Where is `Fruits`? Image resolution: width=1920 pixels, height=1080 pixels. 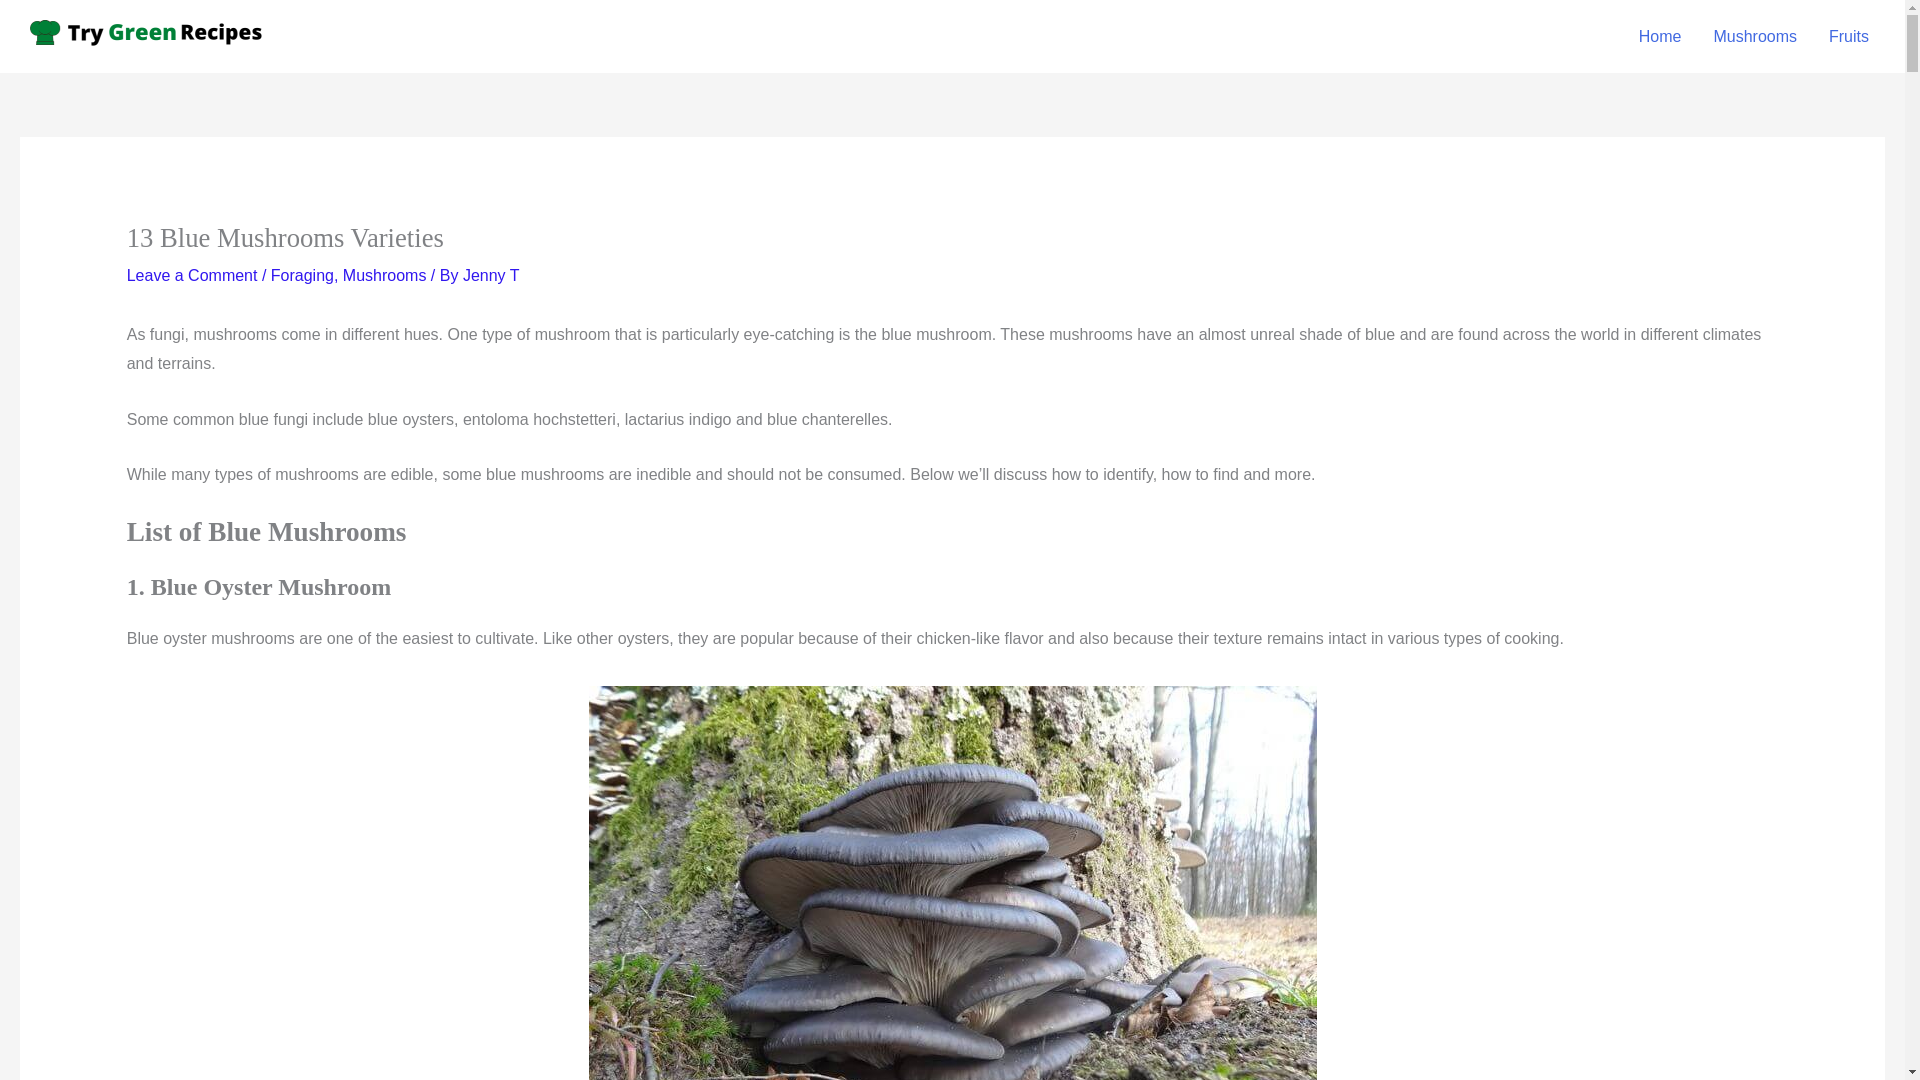 Fruits is located at coordinates (1848, 36).